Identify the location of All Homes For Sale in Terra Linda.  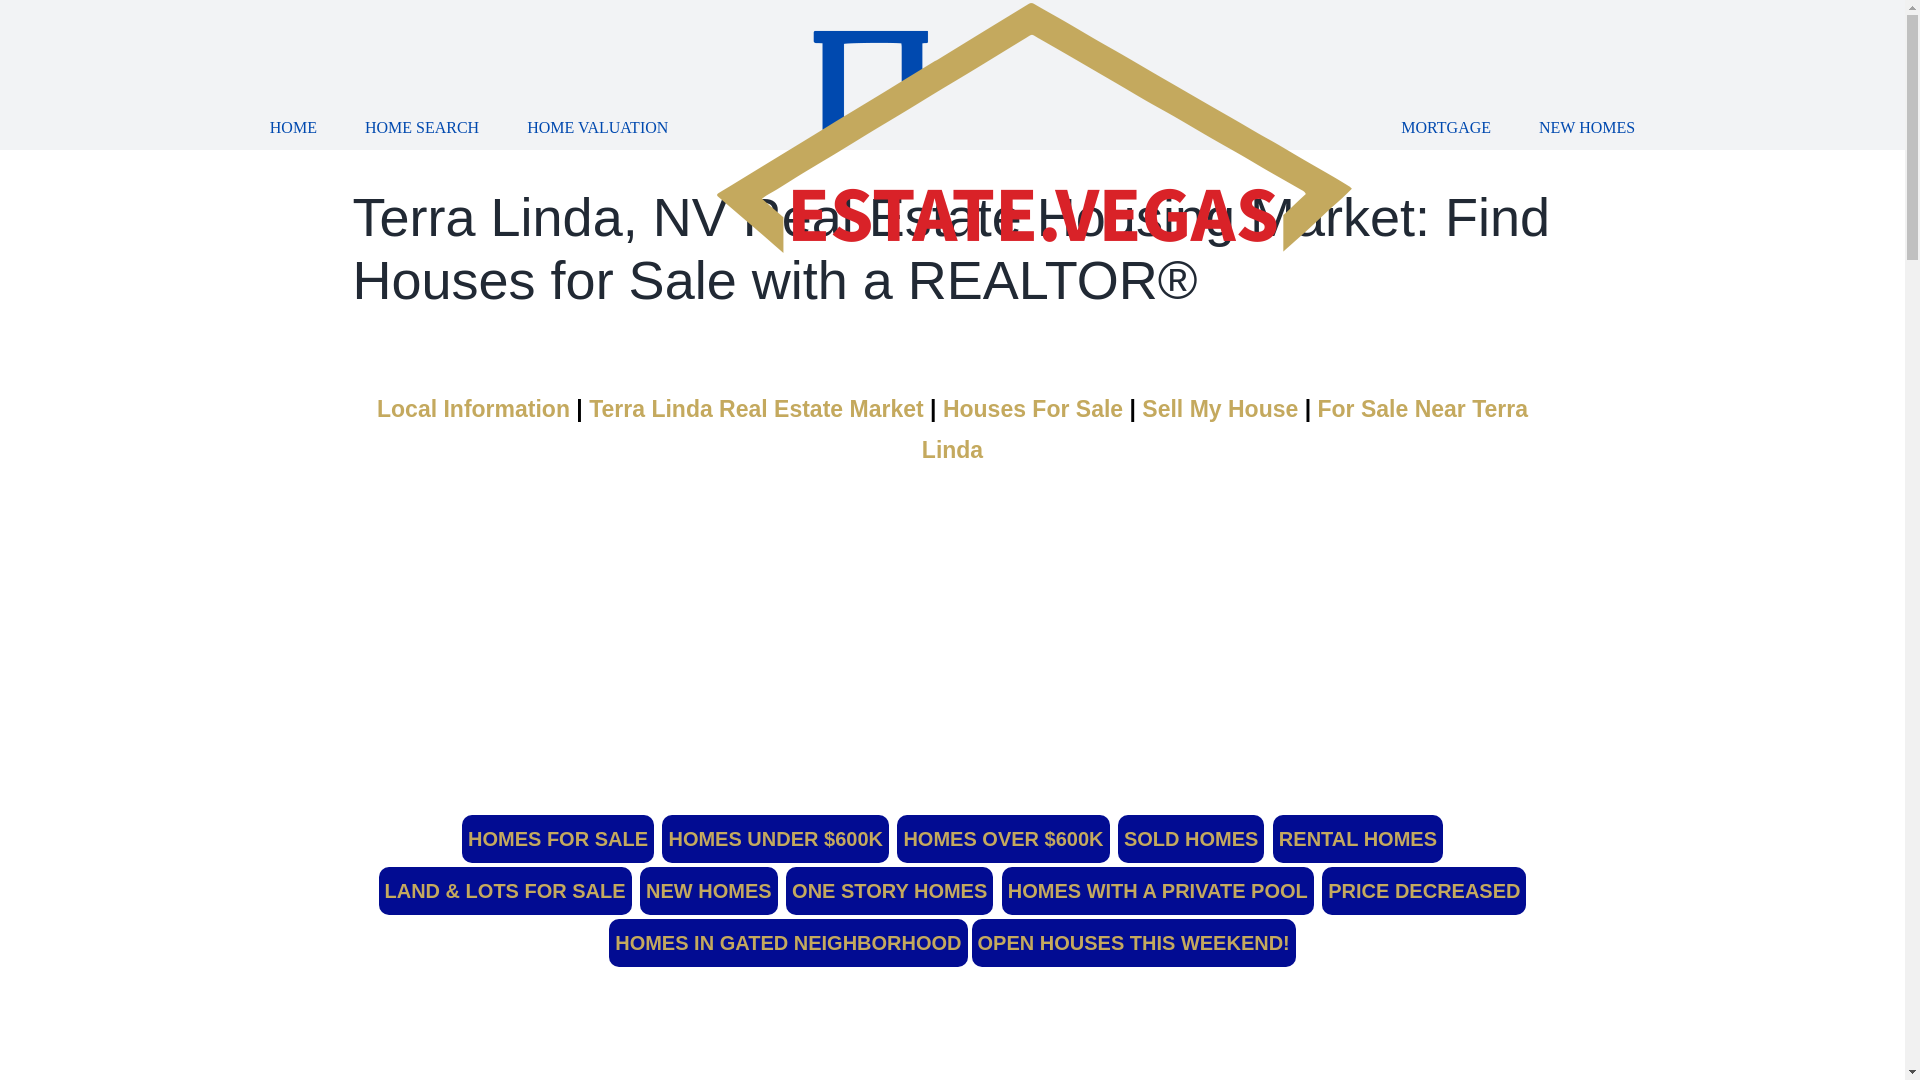
(558, 838).